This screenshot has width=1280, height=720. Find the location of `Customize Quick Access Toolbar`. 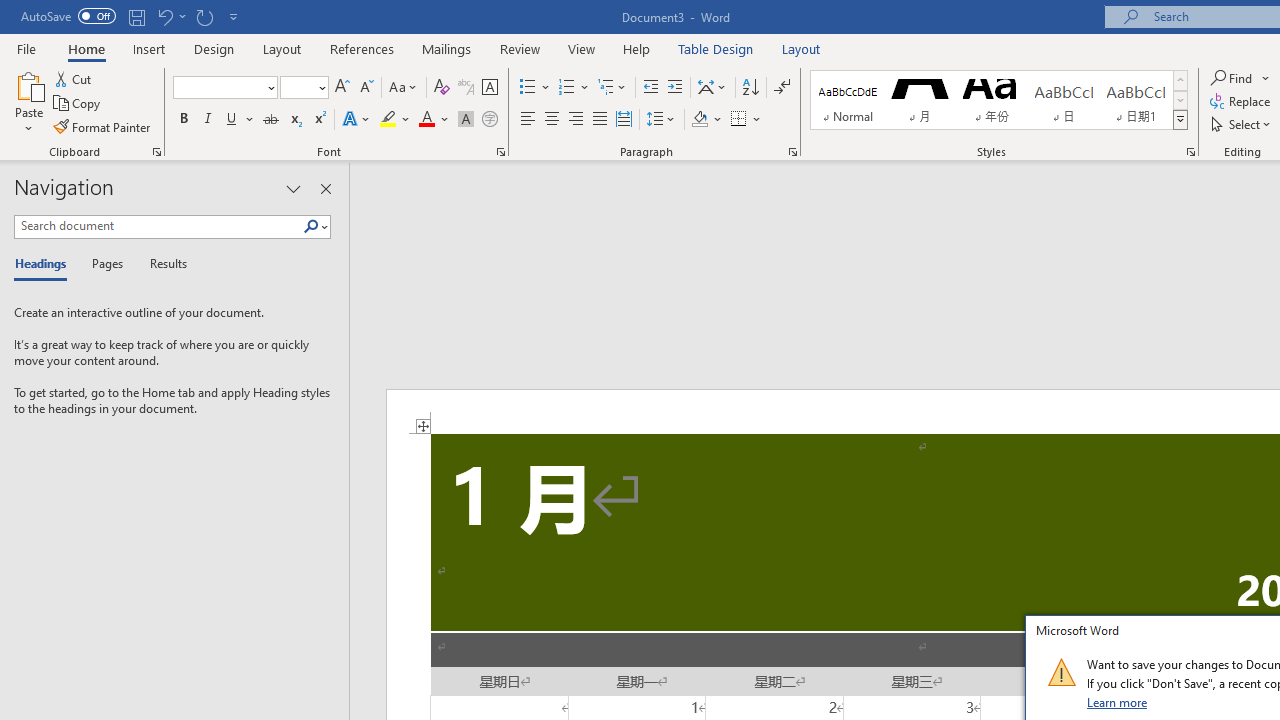

Customize Quick Access Toolbar is located at coordinates (234, 16).